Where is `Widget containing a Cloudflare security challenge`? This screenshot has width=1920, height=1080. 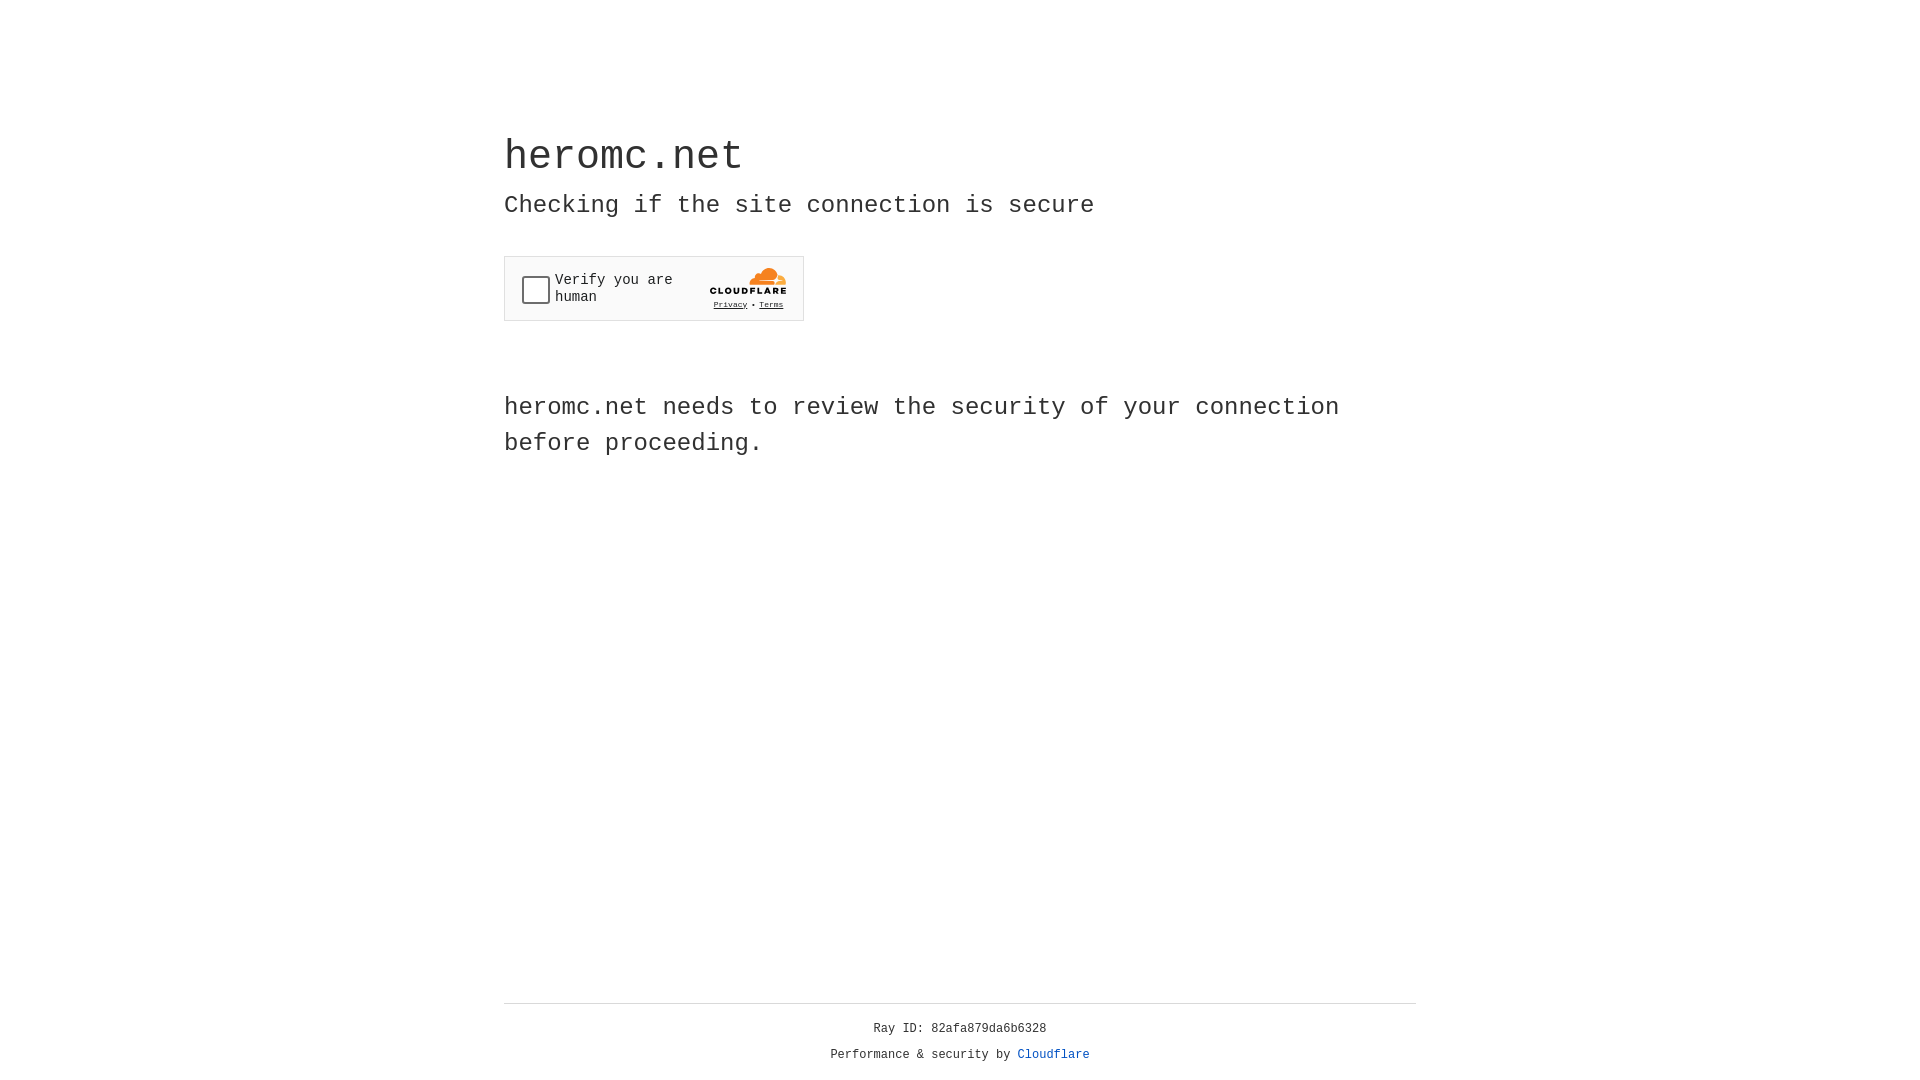 Widget containing a Cloudflare security challenge is located at coordinates (654, 288).